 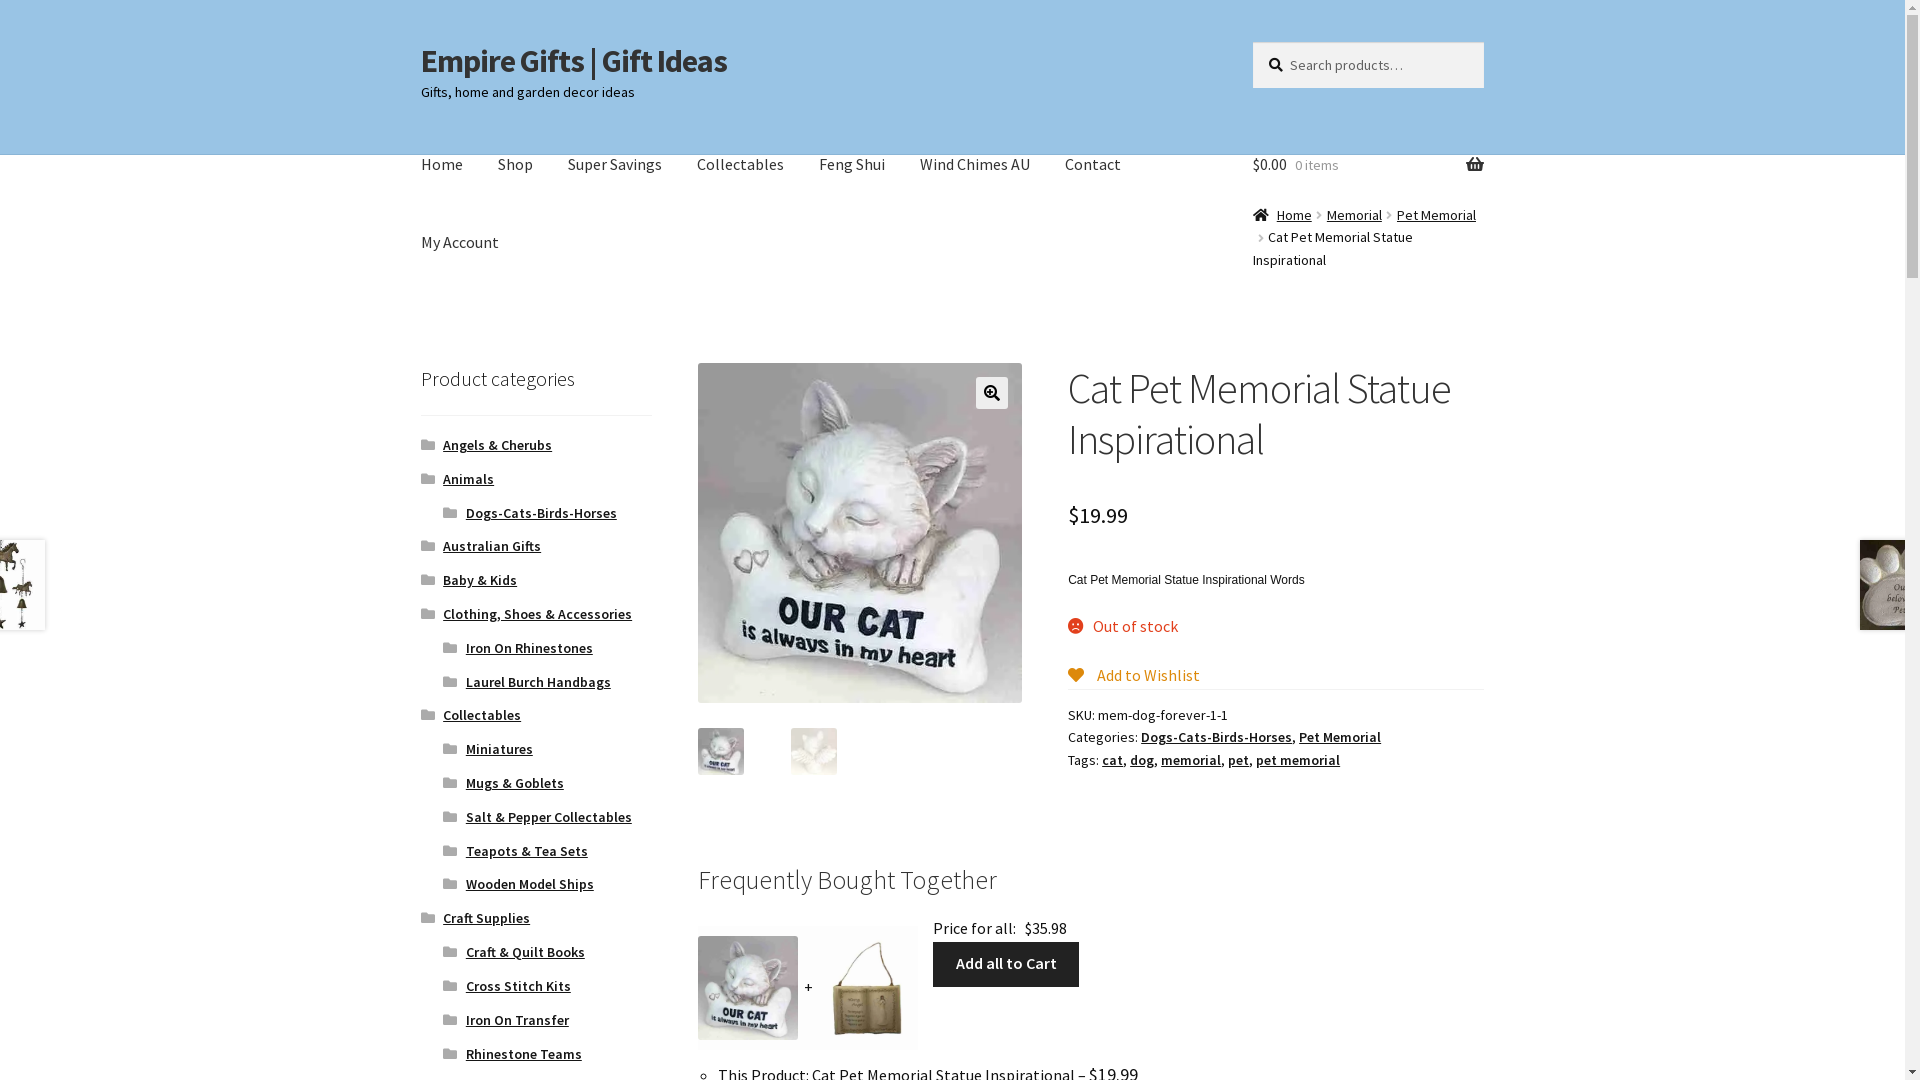 I want to click on Iron On Transfer, so click(x=518, y=1020).